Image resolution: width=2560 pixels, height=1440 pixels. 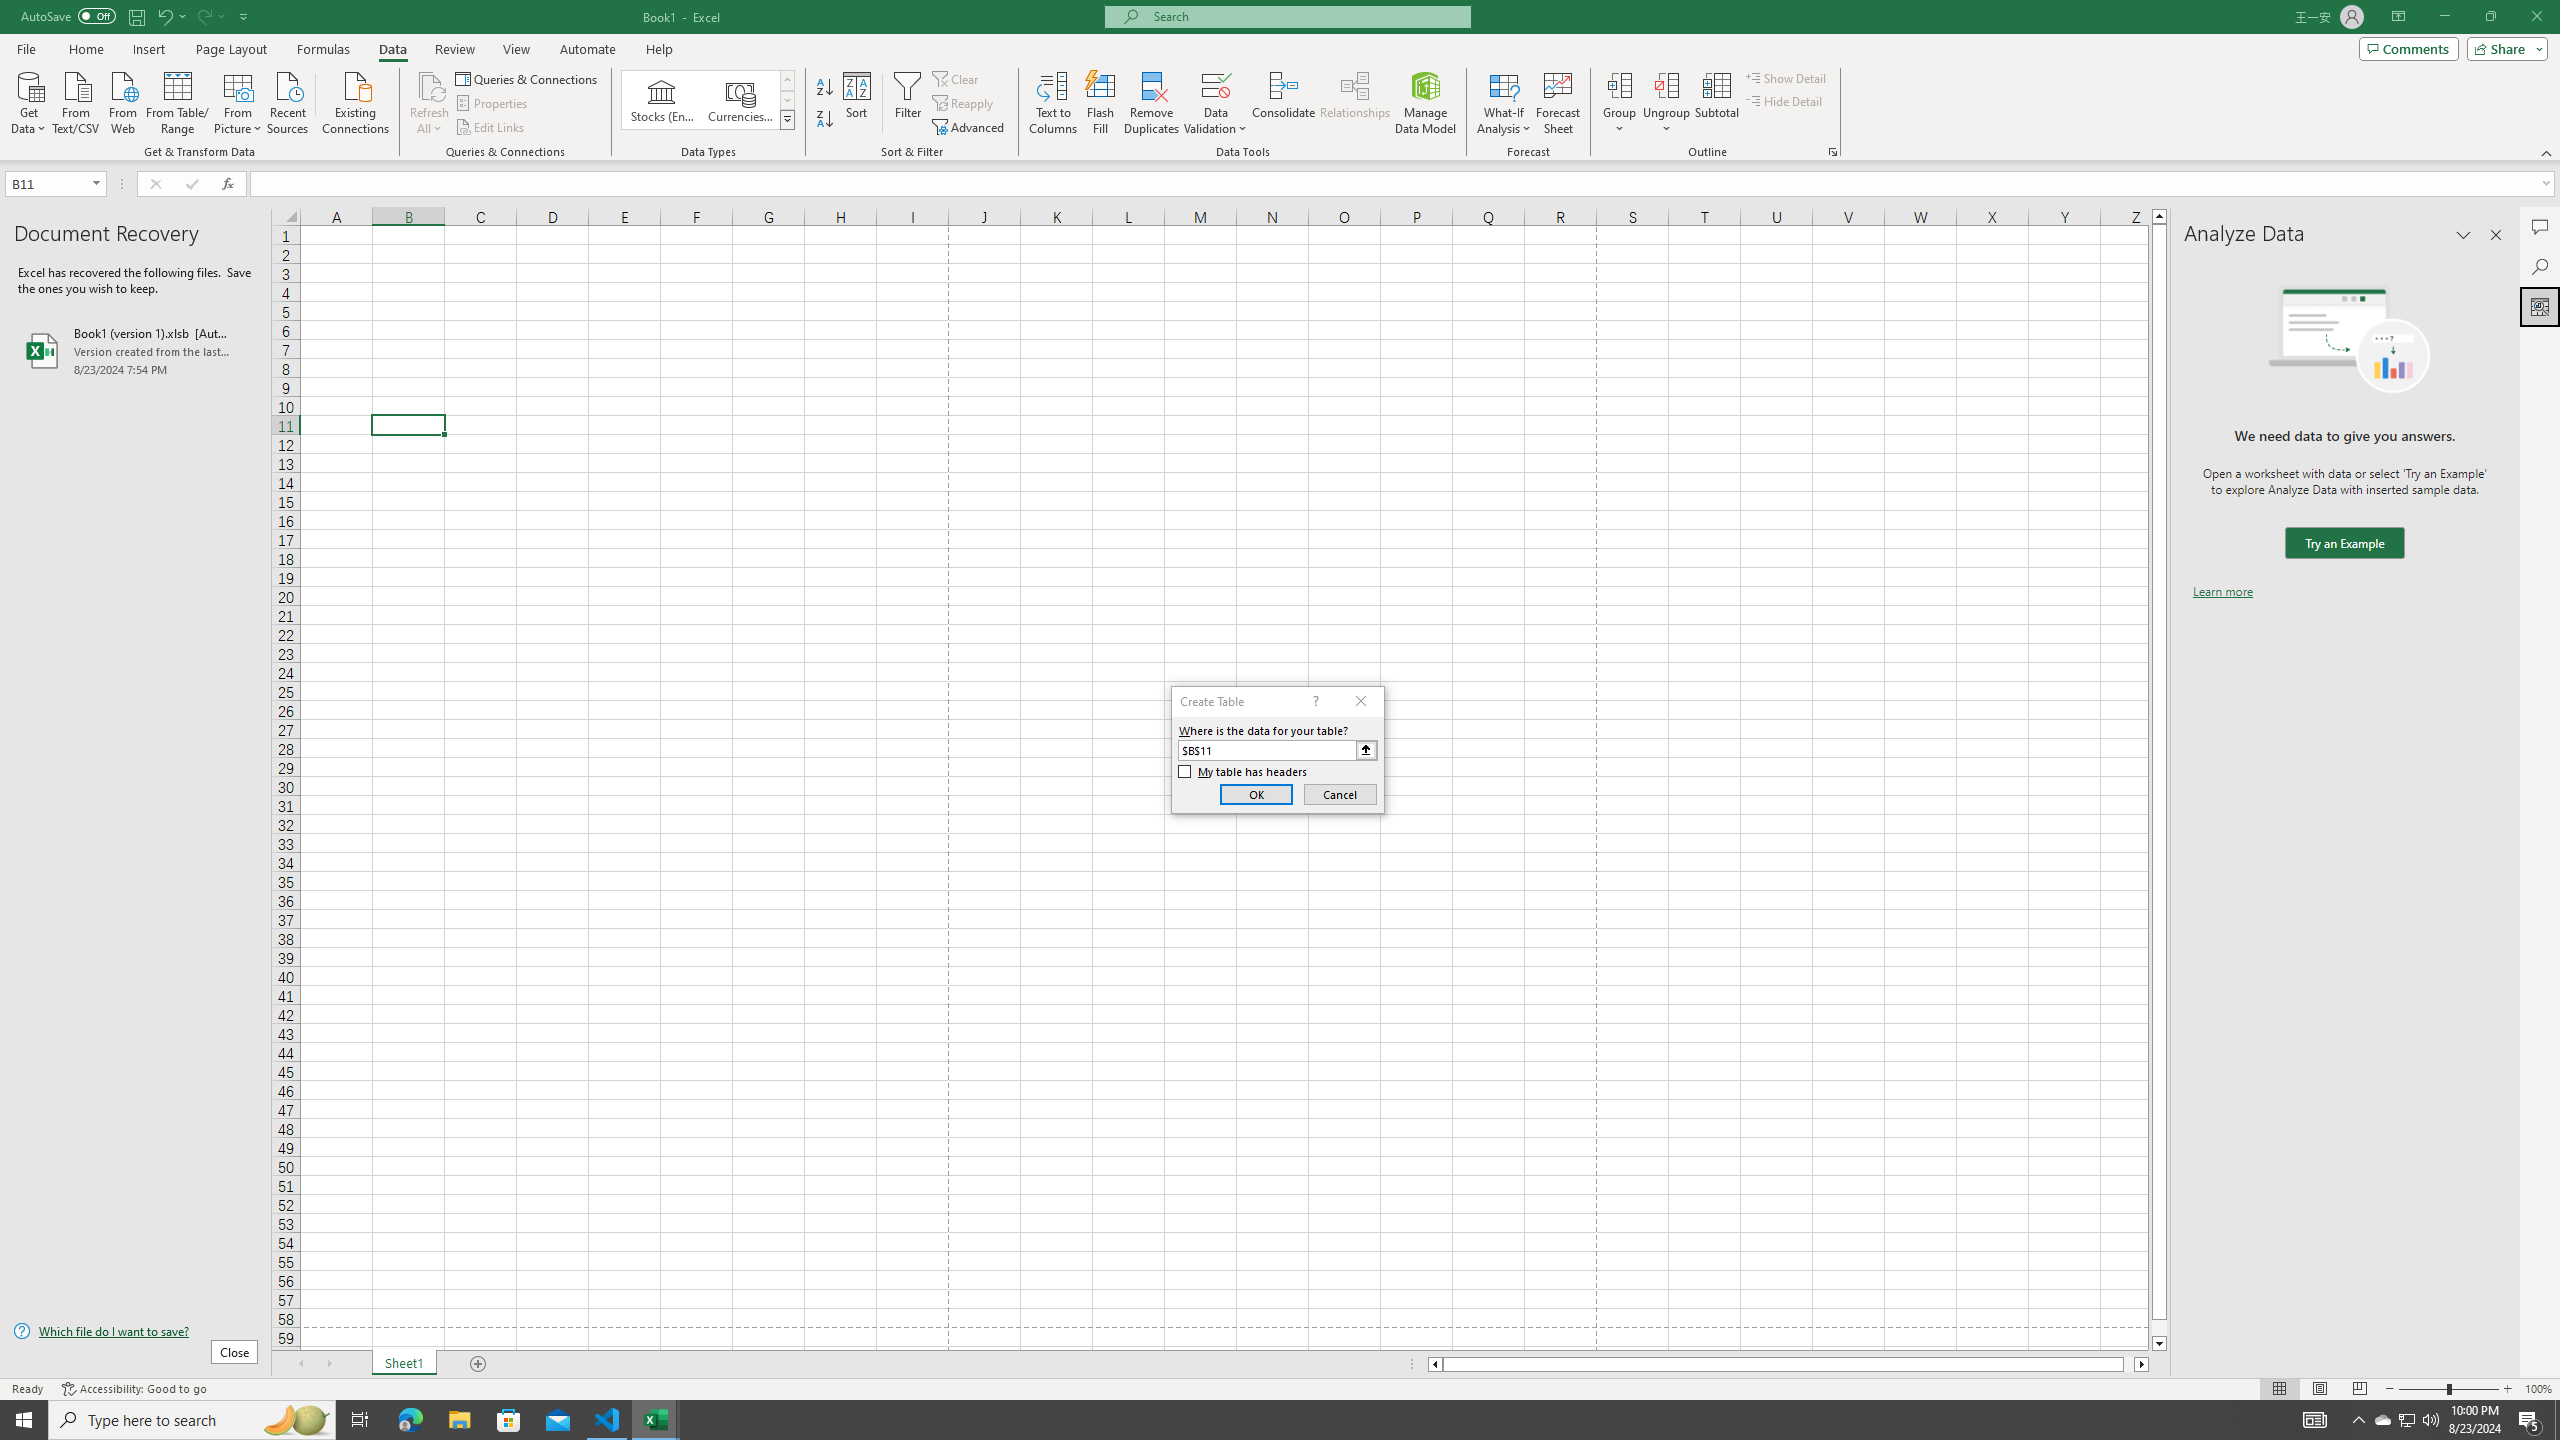 I want to click on Data Validation..., so click(x=1216, y=103).